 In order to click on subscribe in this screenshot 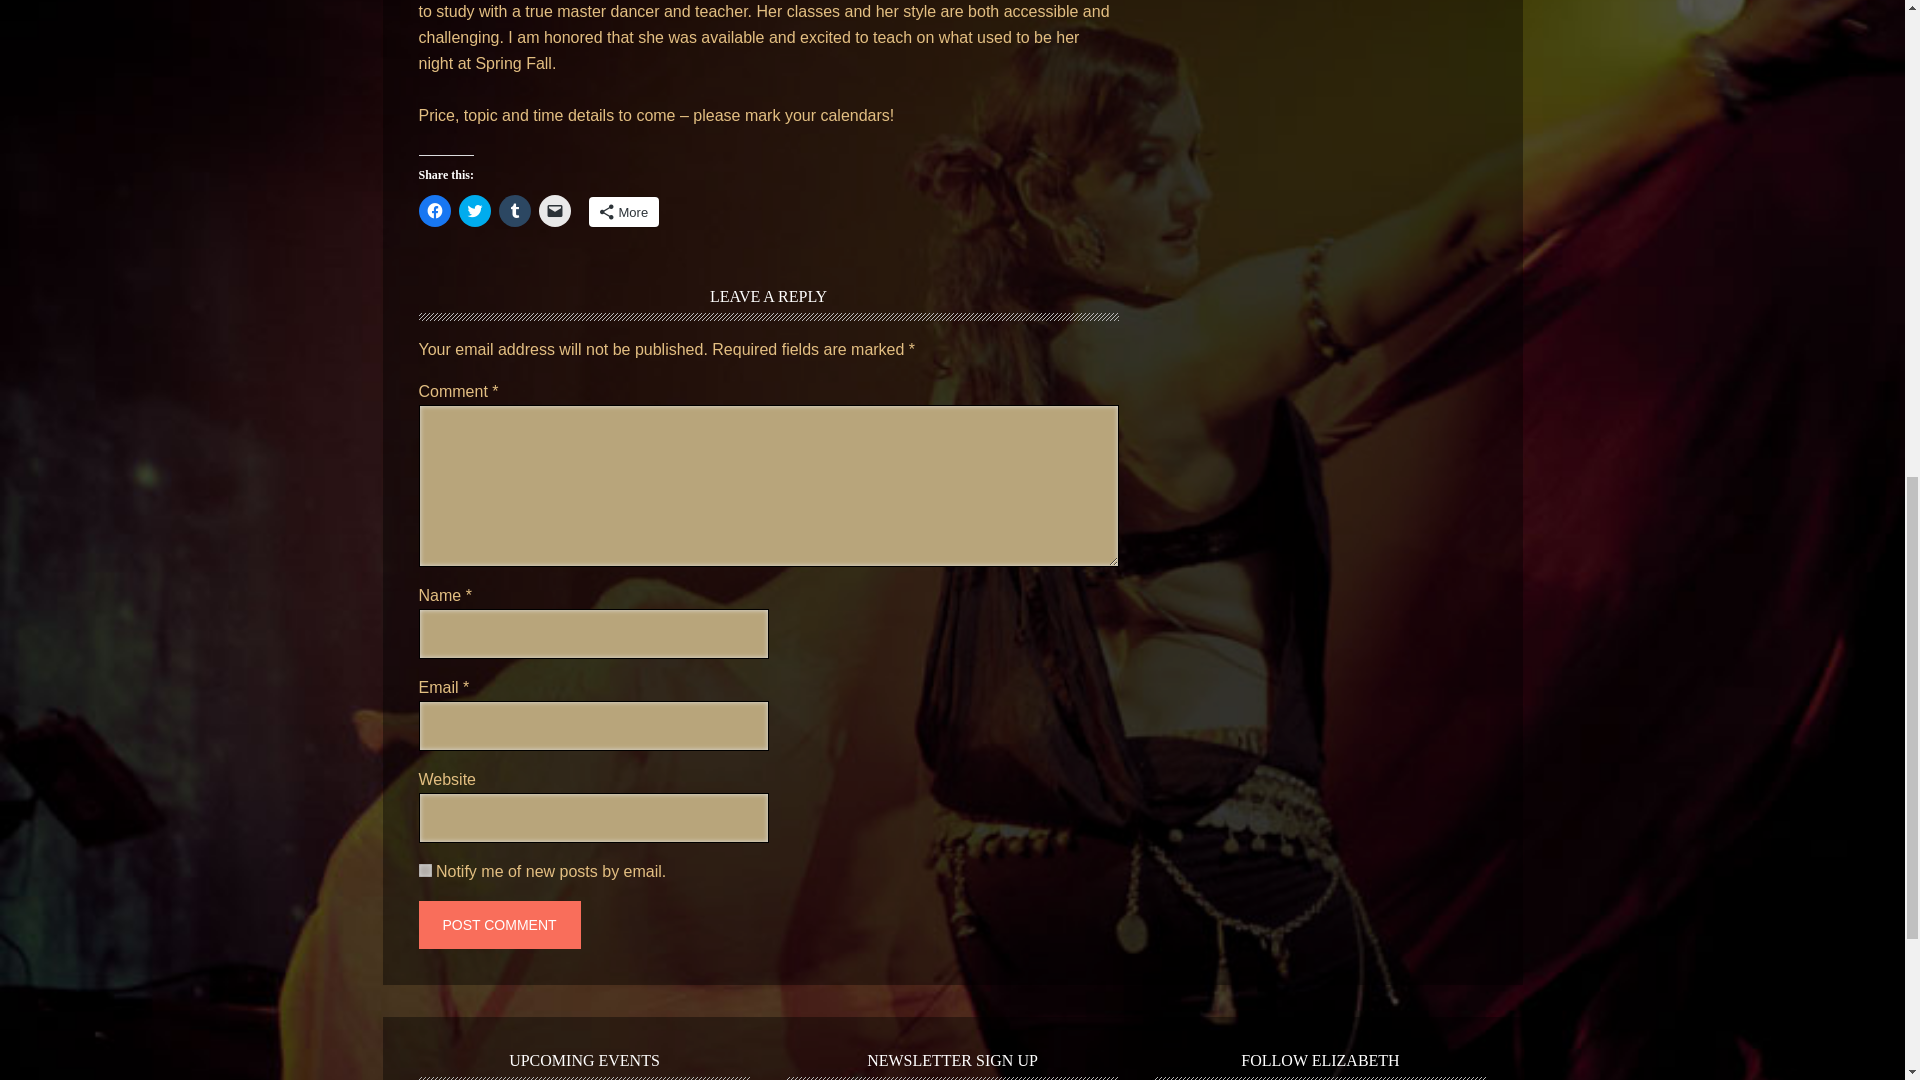, I will do `click(424, 870)`.